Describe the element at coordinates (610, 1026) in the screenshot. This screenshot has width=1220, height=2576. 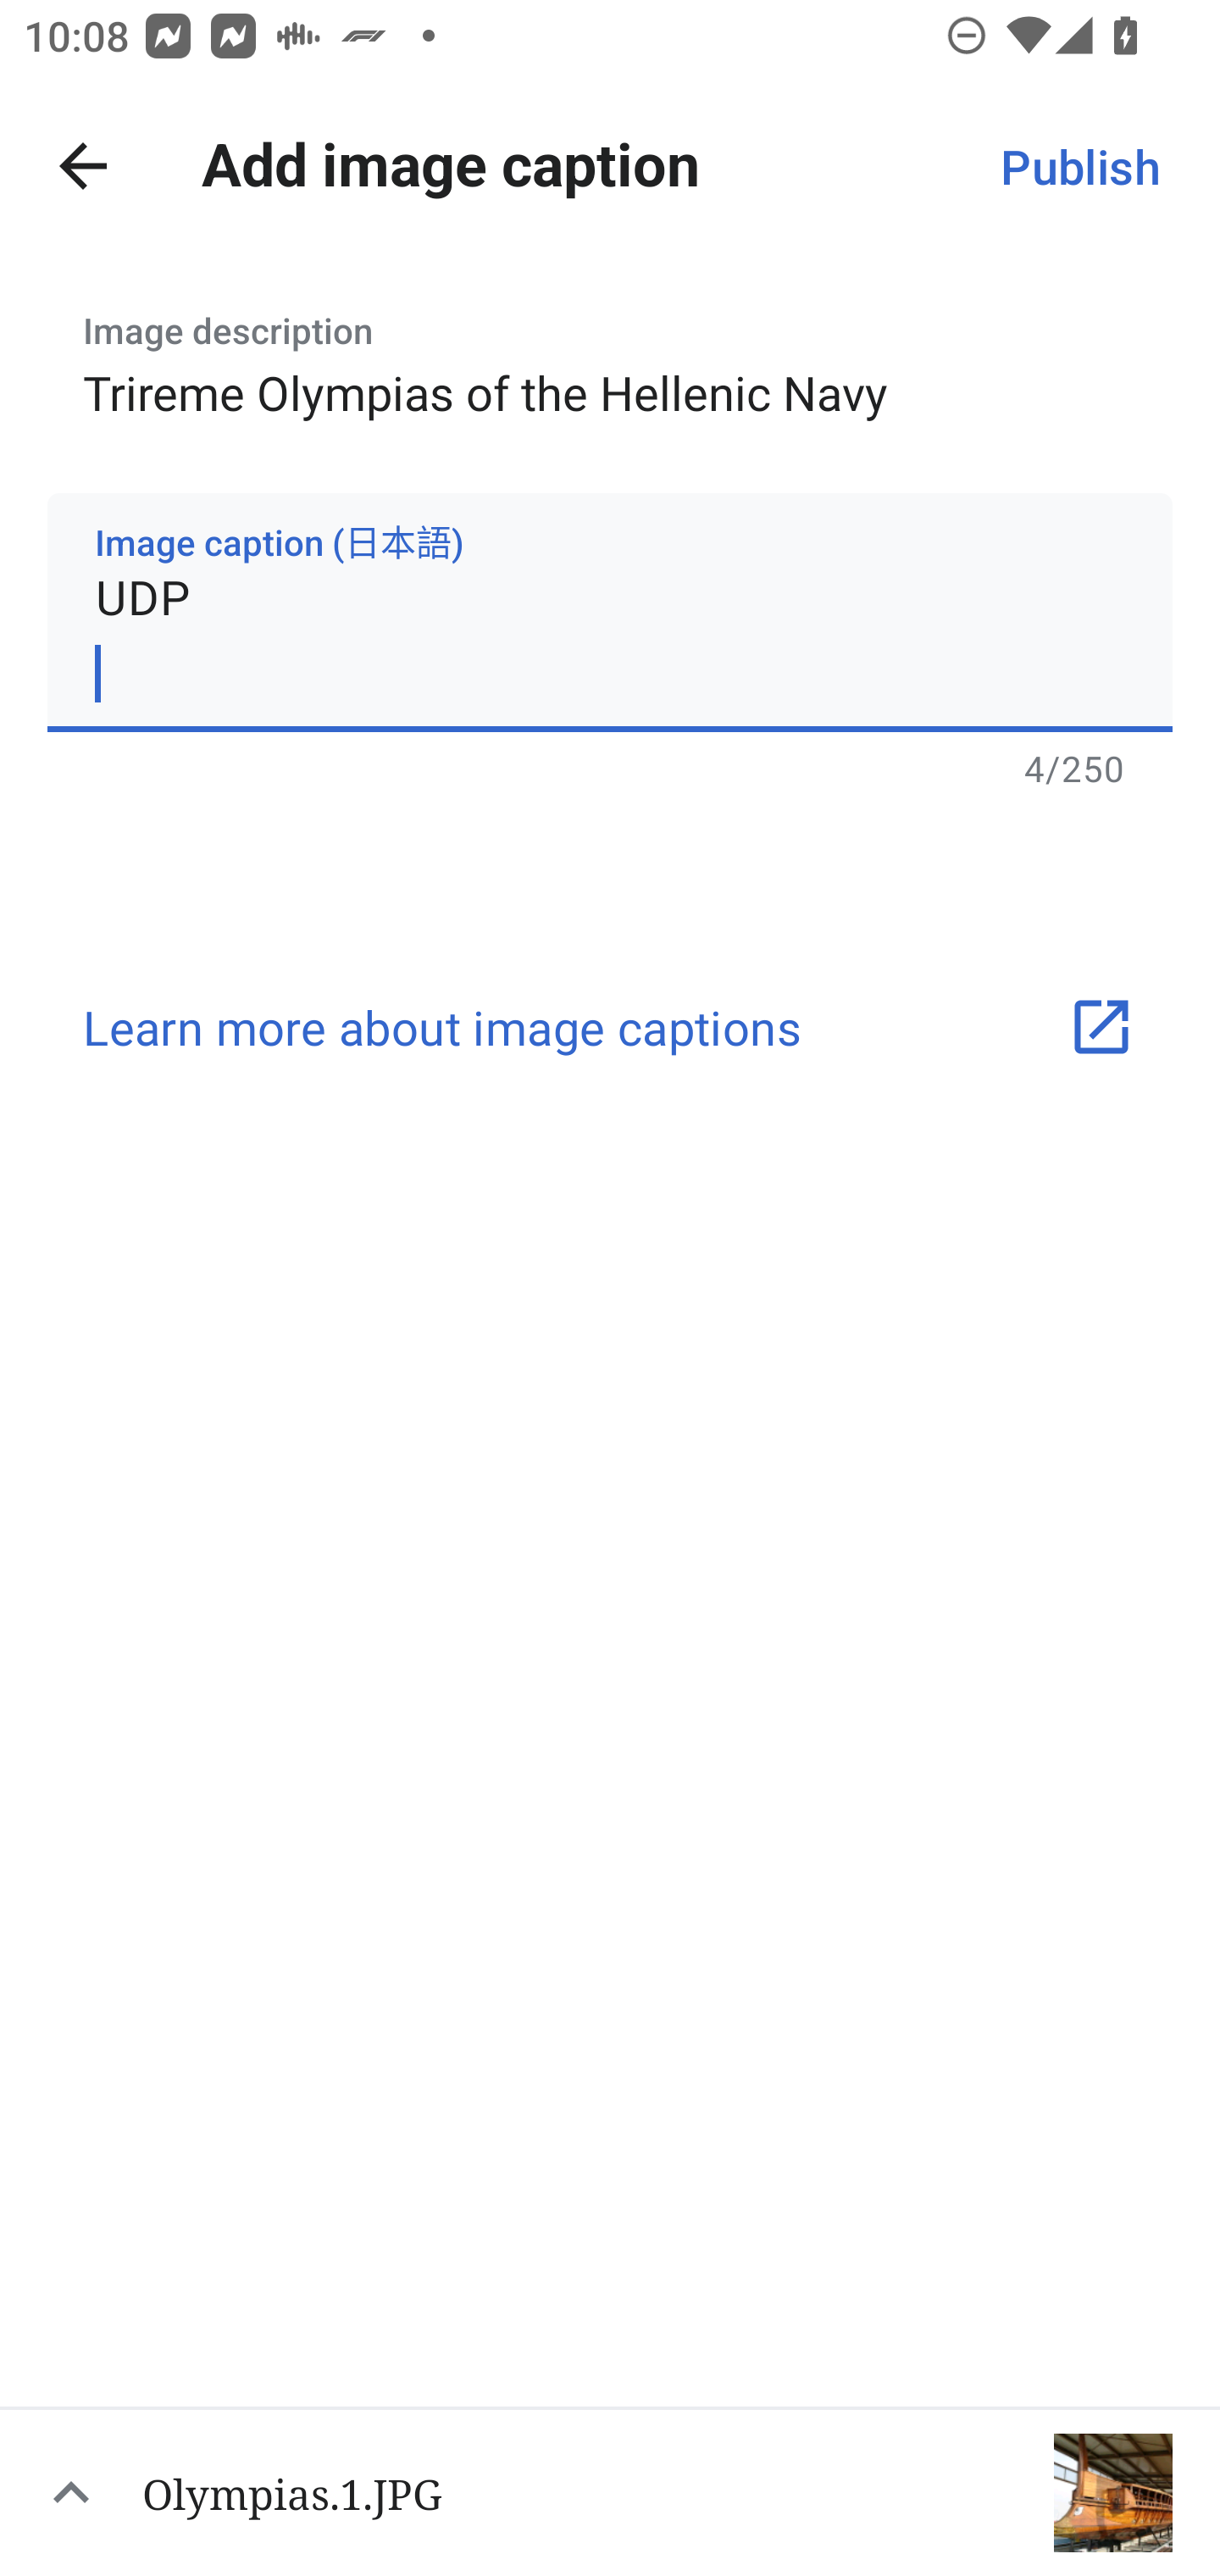
I see `Learn more about image captions` at that location.